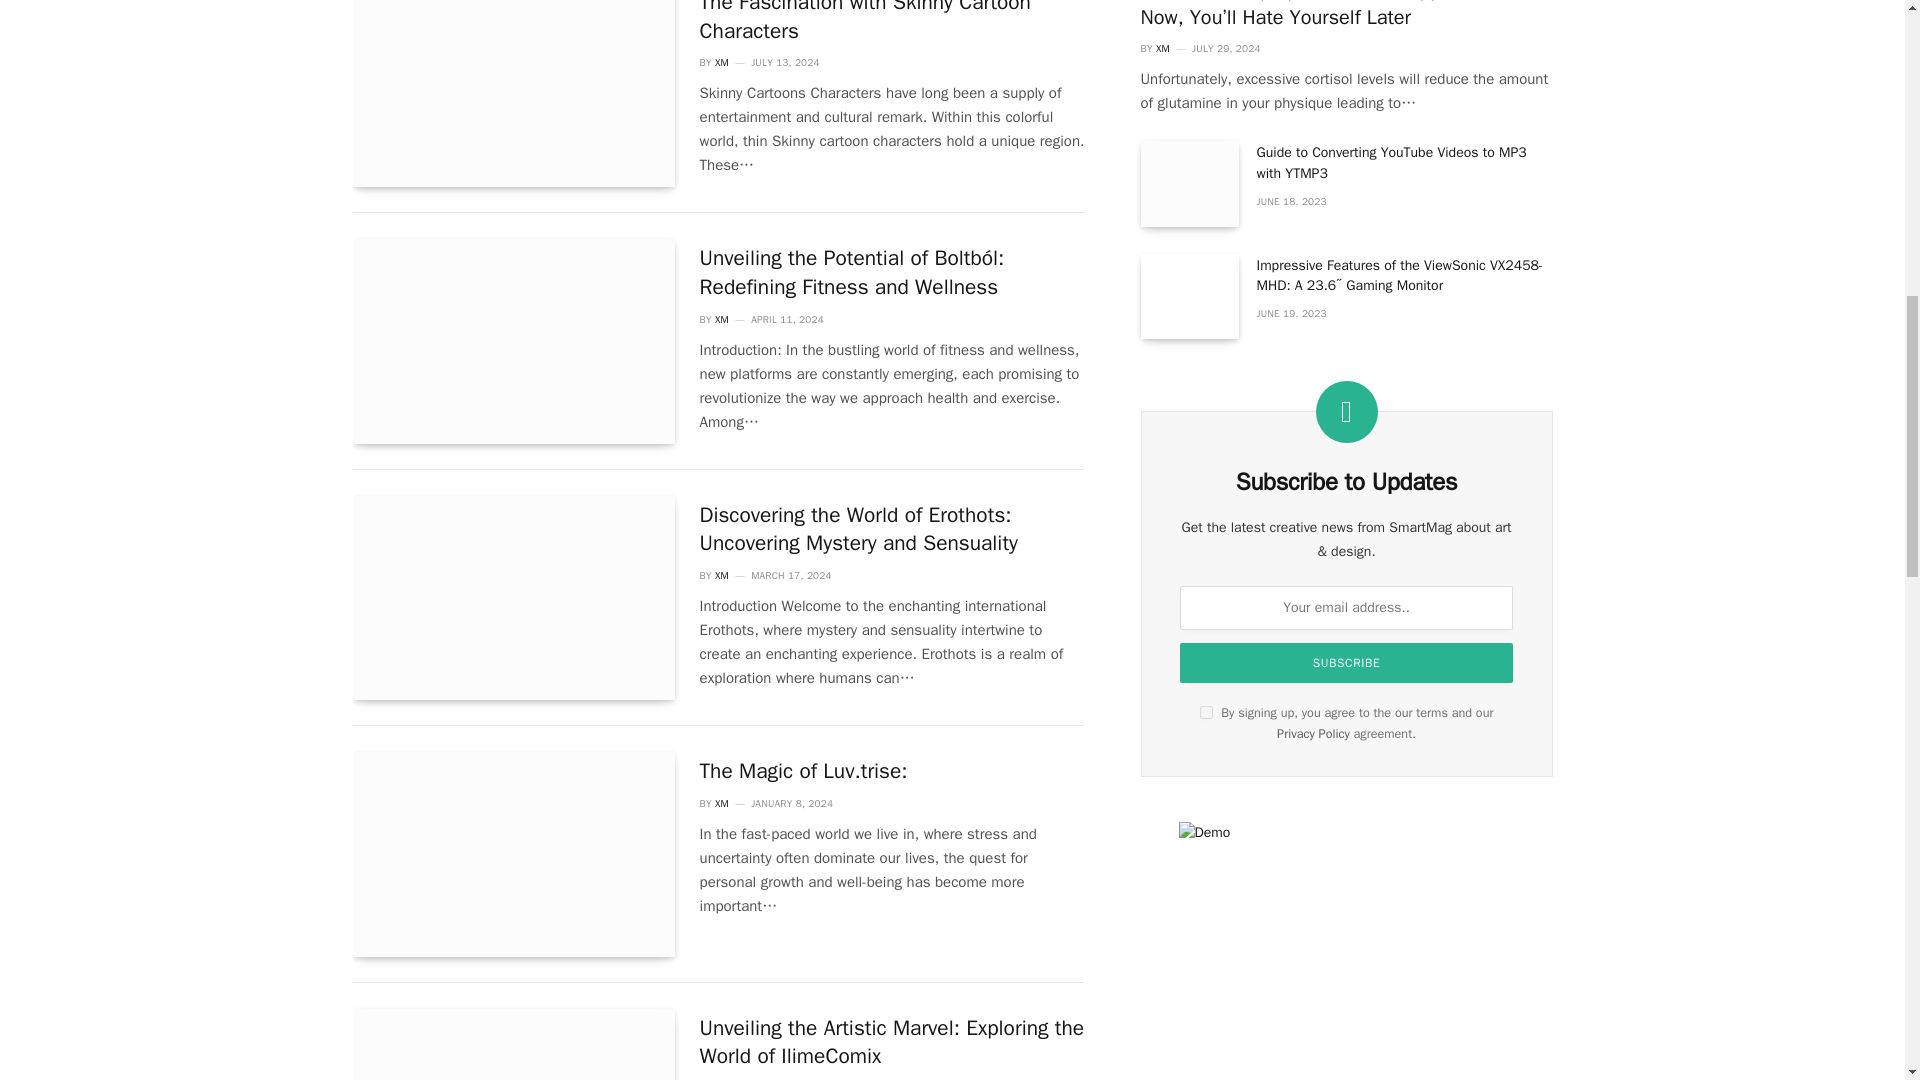 This screenshot has height=1080, width=1920. What do you see at coordinates (722, 320) in the screenshot?
I see `Posts by XM` at bounding box center [722, 320].